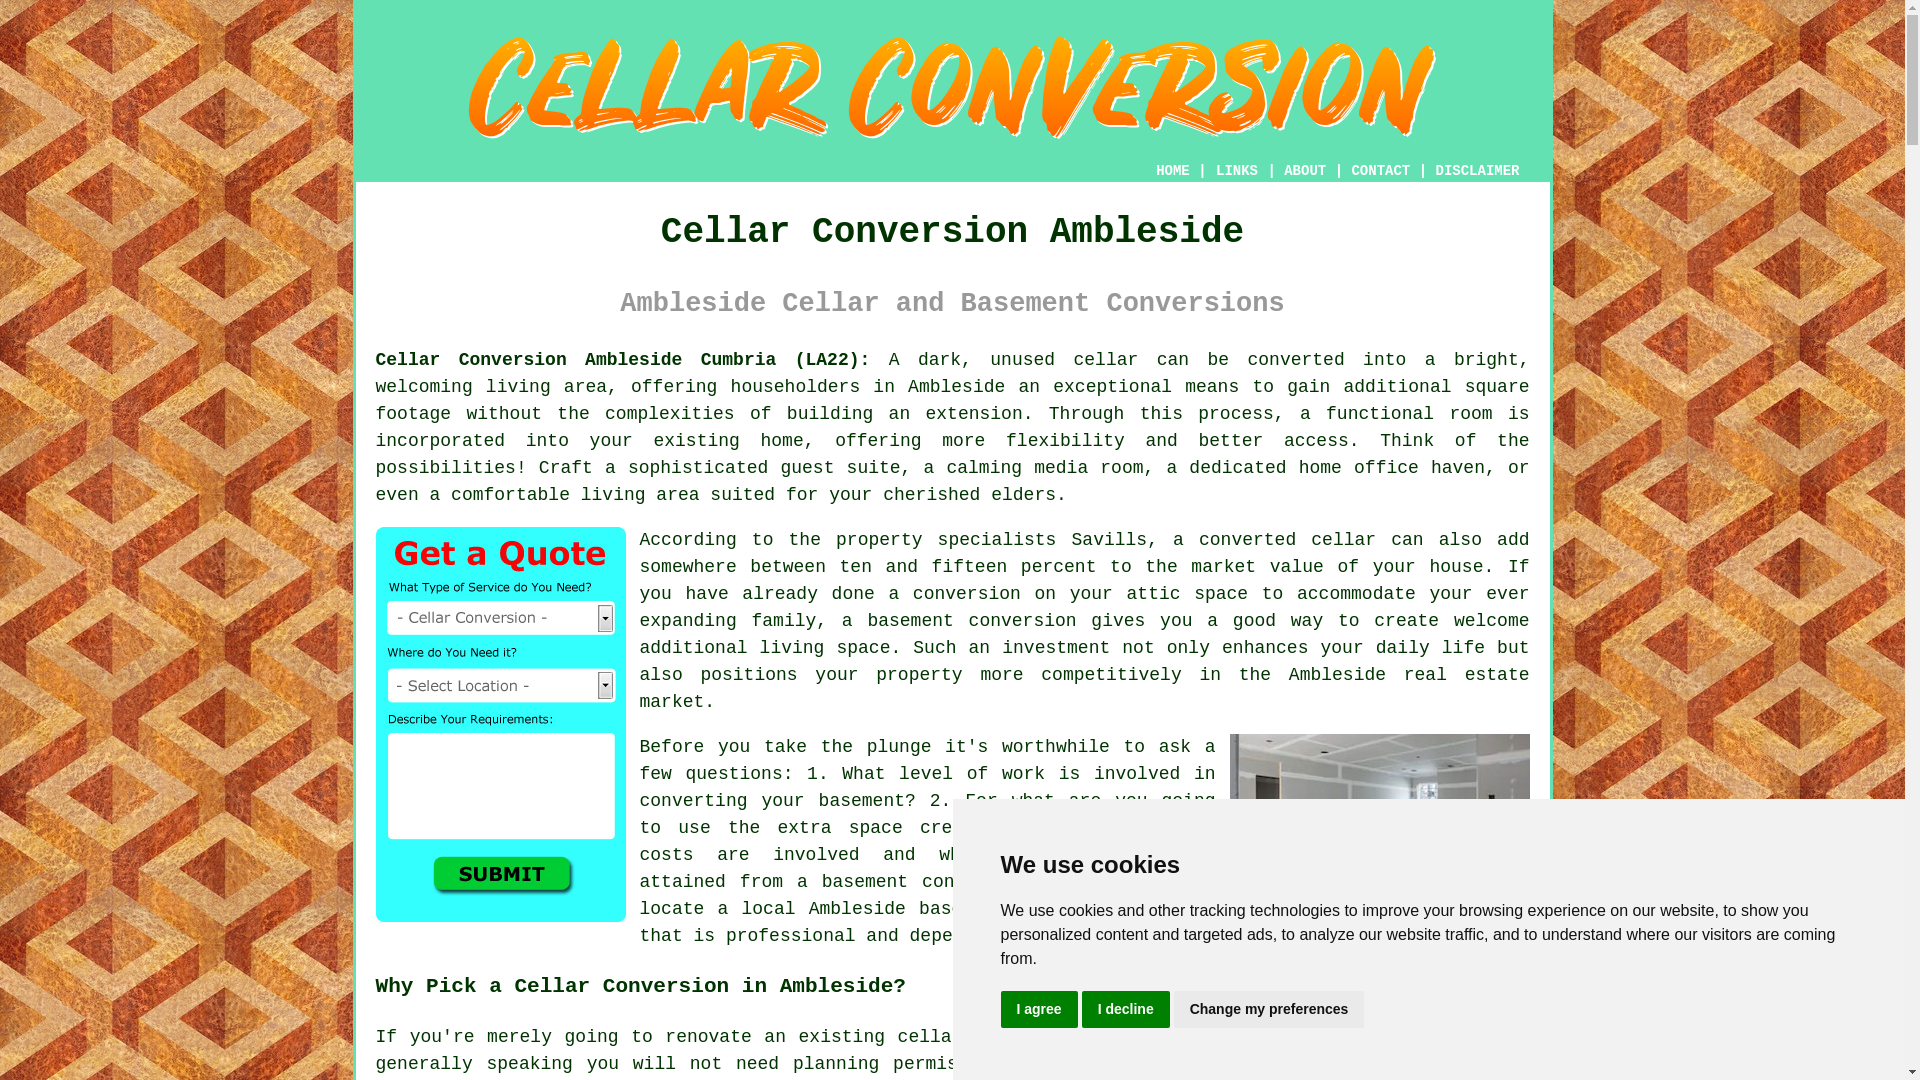 This screenshot has height=1080, width=1920. What do you see at coordinates (930, 1036) in the screenshot?
I see `cellar` at bounding box center [930, 1036].